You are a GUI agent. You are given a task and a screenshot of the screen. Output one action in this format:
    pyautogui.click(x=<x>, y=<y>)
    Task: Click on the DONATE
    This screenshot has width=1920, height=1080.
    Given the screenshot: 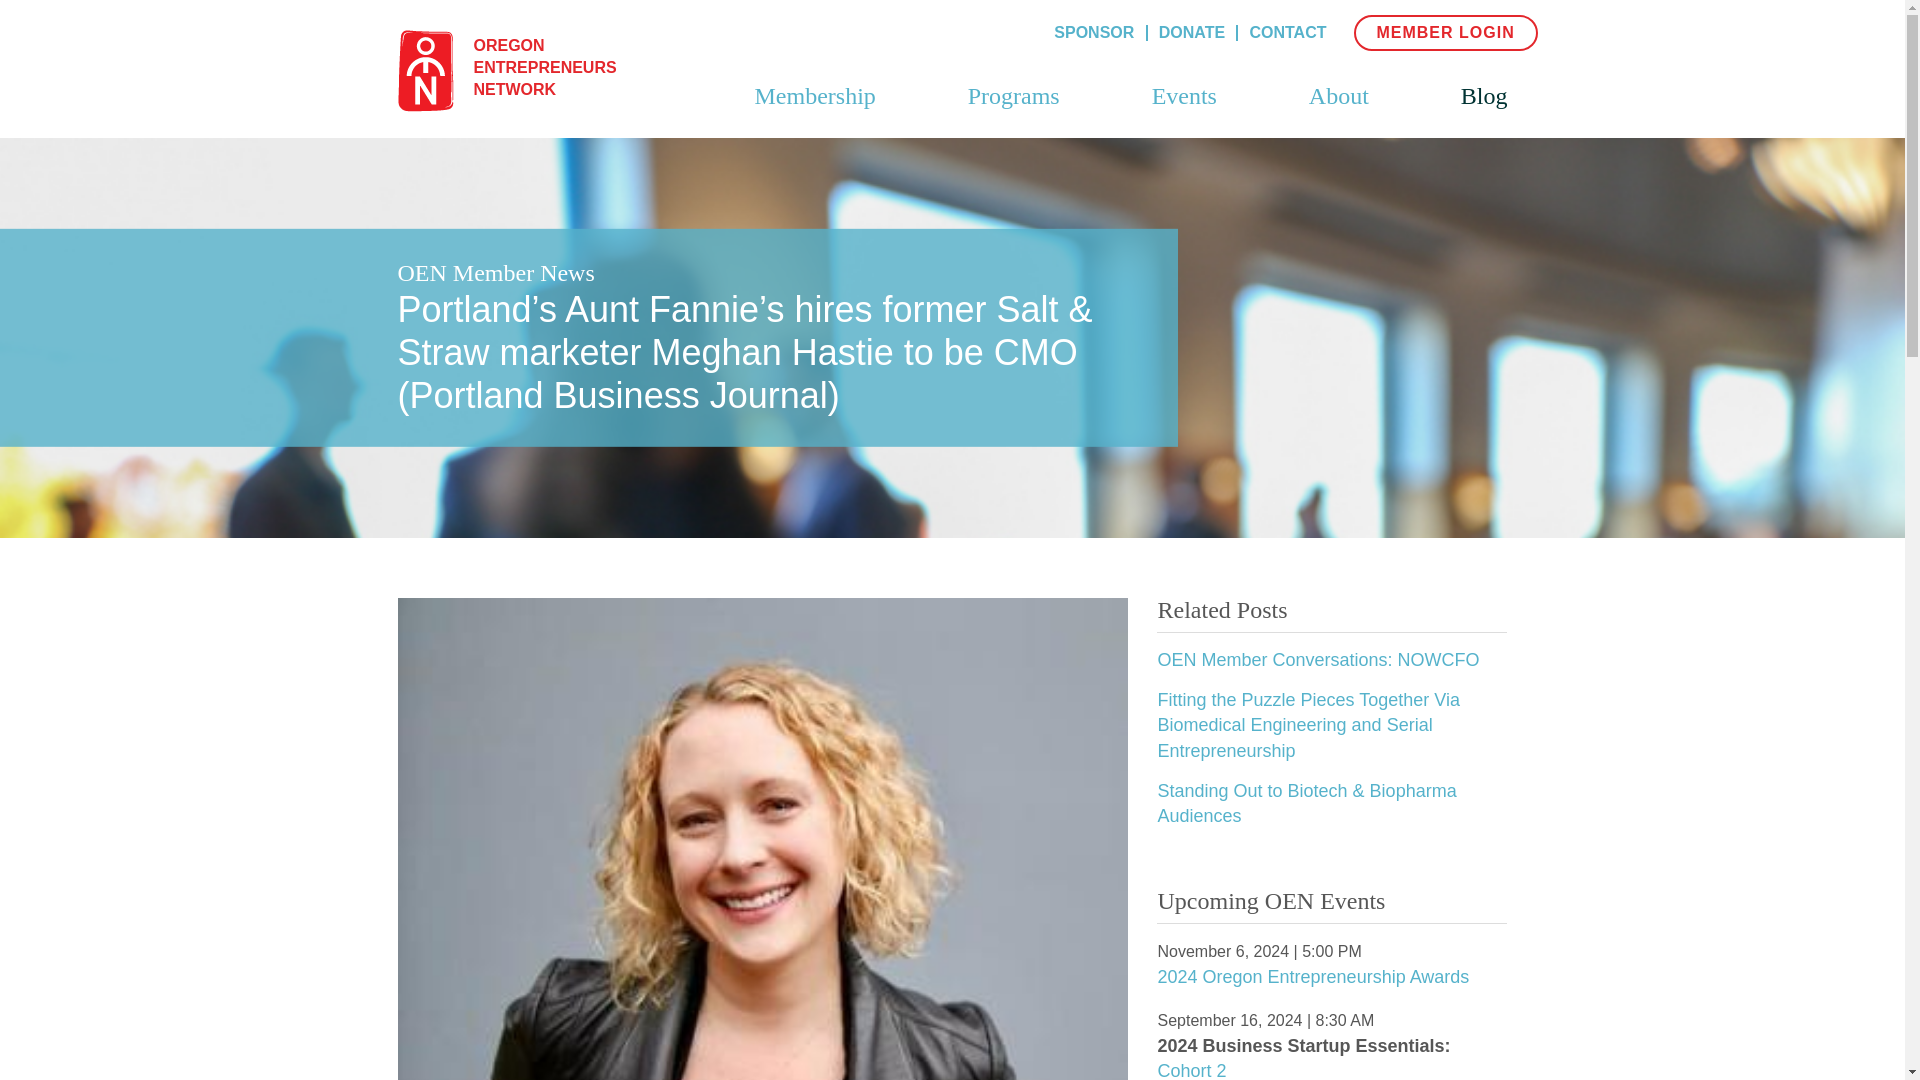 What is the action you would take?
    pyautogui.click(x=1288, y=32)
    